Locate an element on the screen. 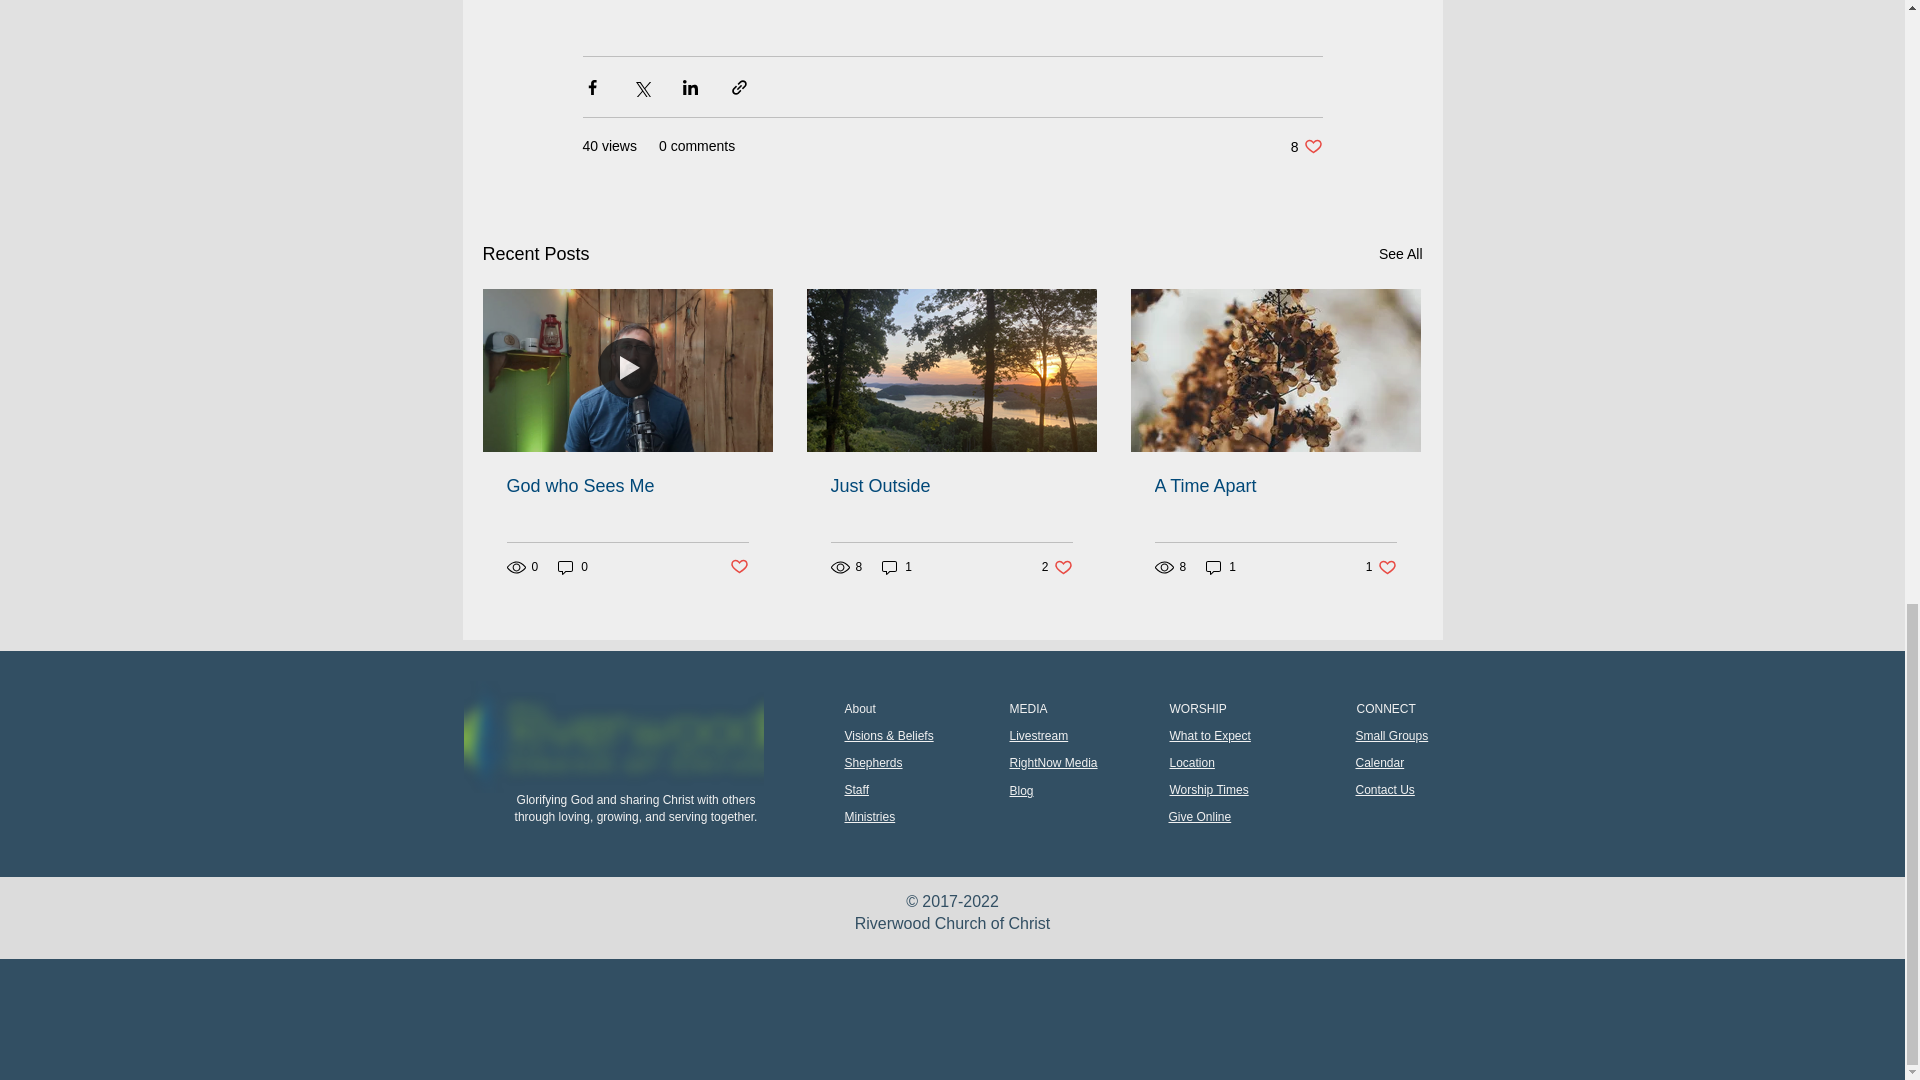 The width and height of the screenshot is (1920, 1080). See All is located at coordinates (1058, 567).